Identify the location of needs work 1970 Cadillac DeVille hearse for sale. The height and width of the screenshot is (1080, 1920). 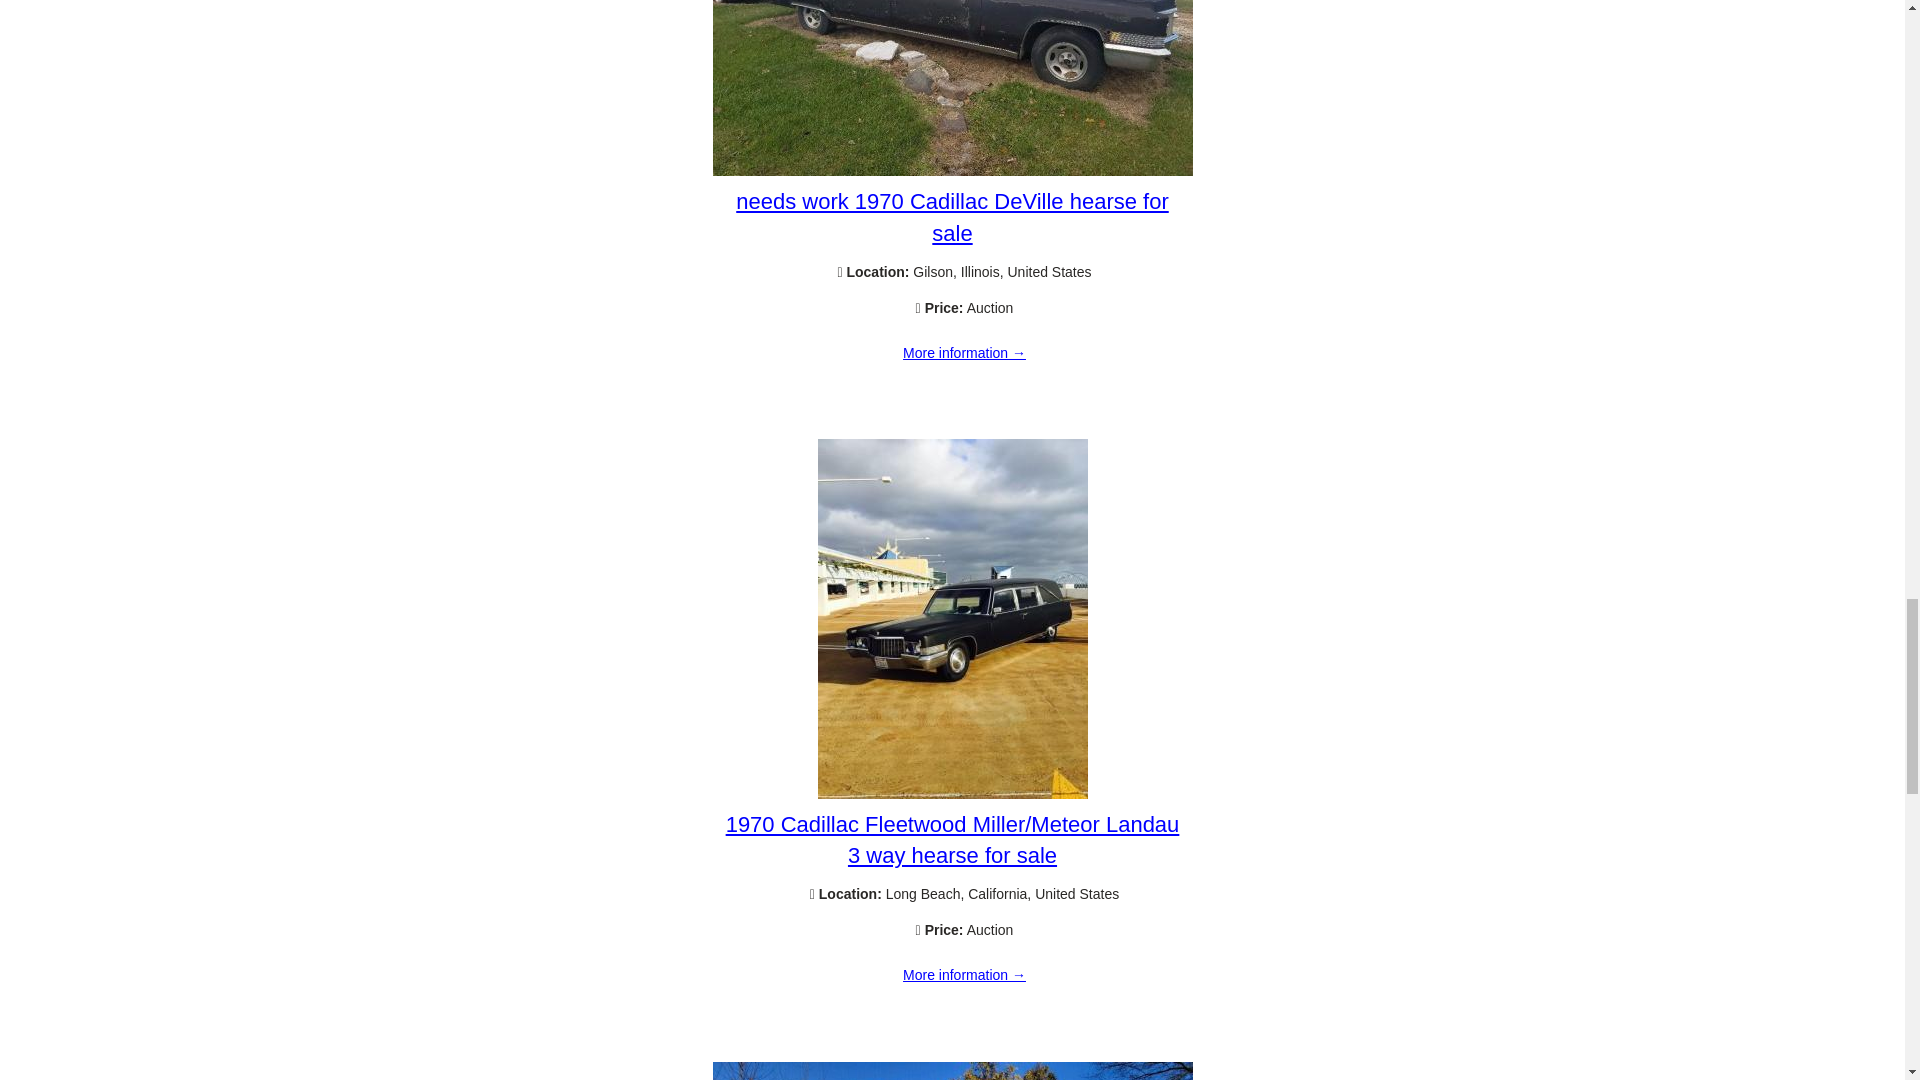
(952, 171).